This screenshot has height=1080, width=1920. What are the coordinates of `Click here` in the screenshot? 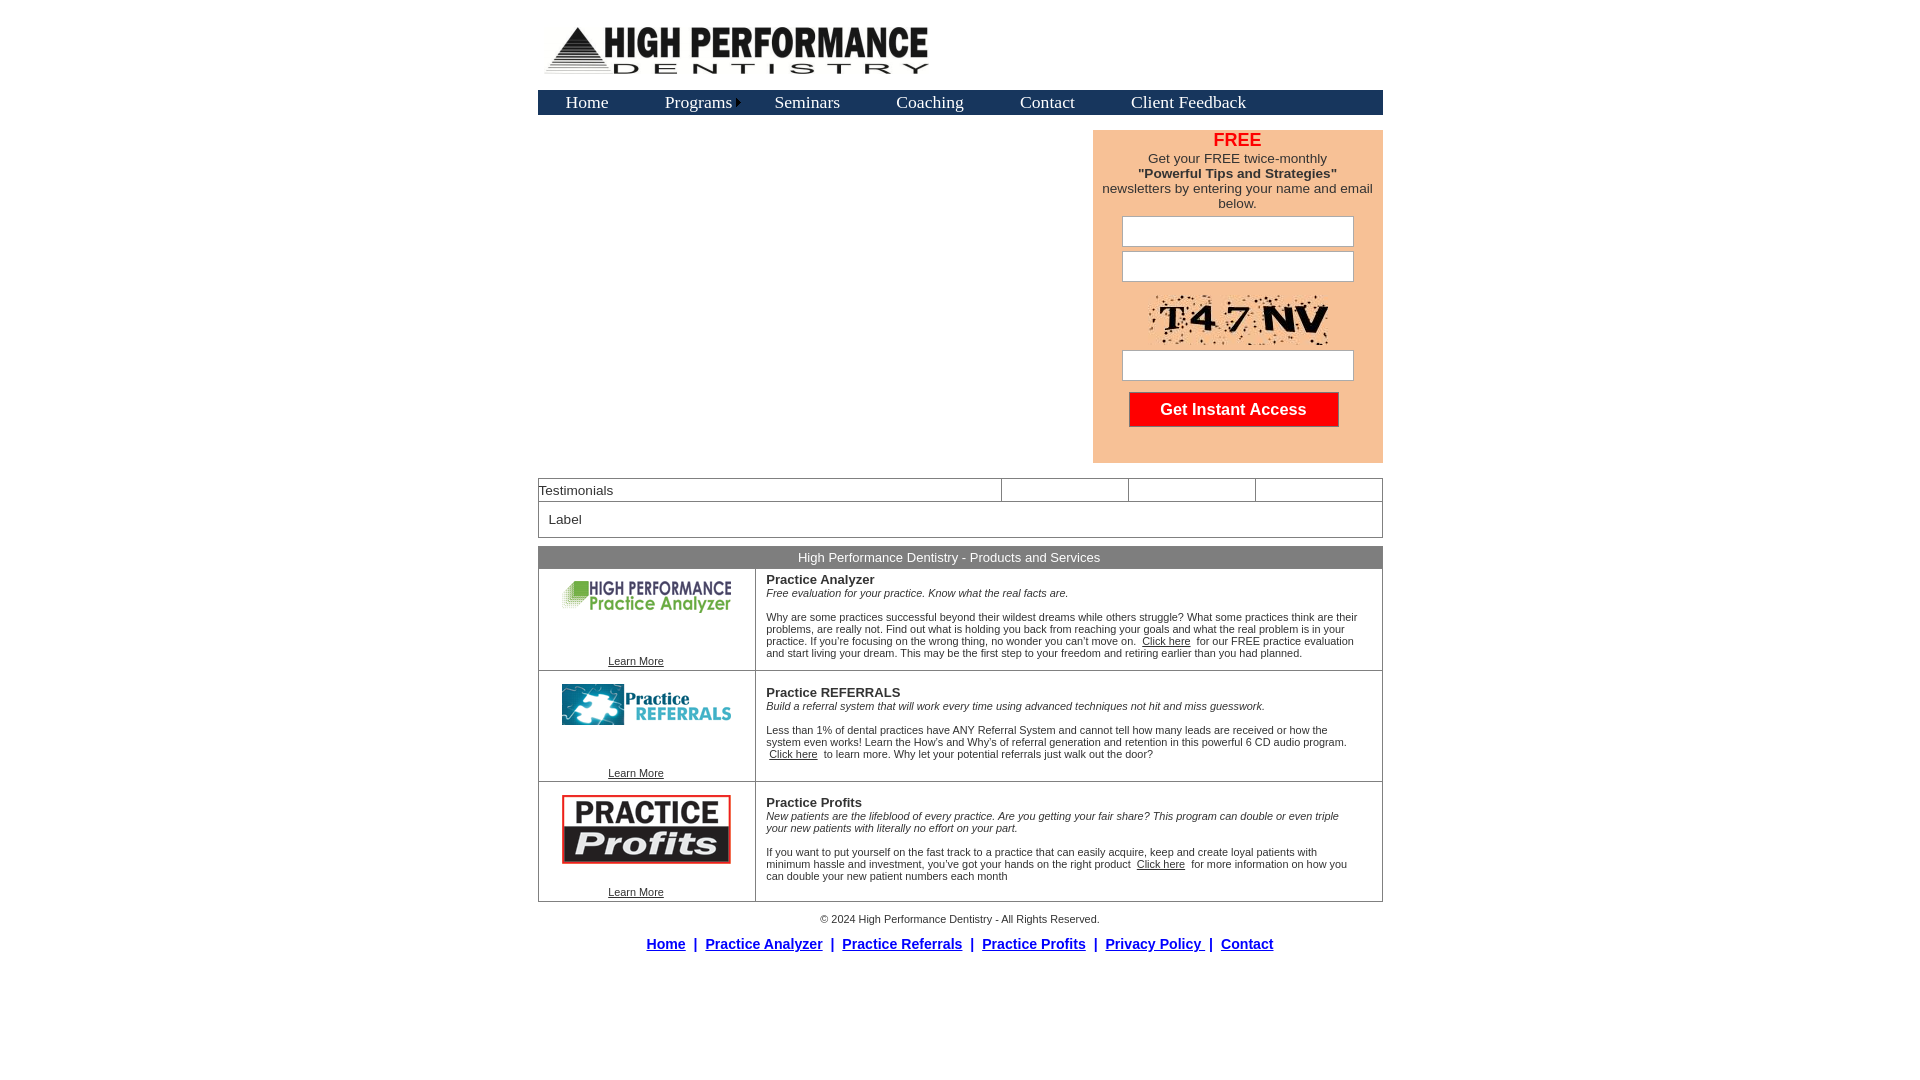 It's located at (1165, 640).